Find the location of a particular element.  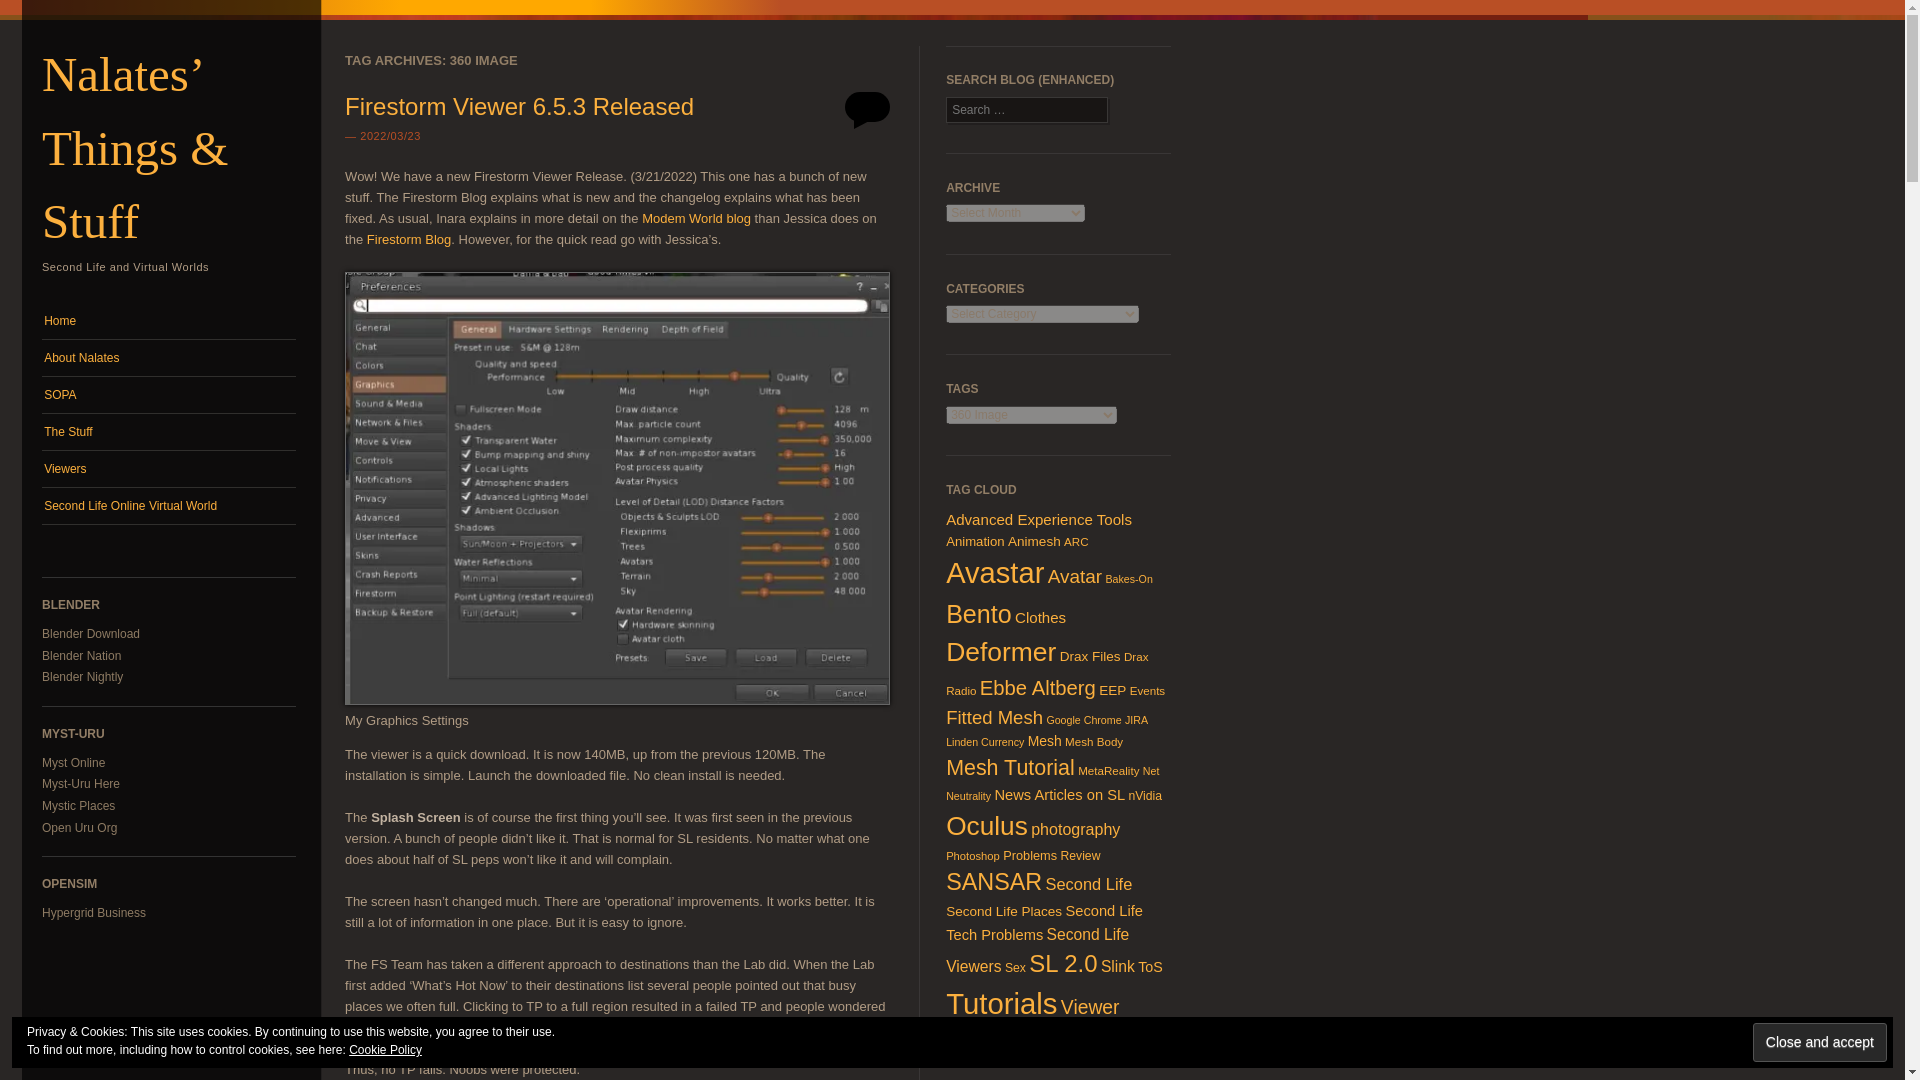

Close and accept is located at coordinates (1820, 1042).